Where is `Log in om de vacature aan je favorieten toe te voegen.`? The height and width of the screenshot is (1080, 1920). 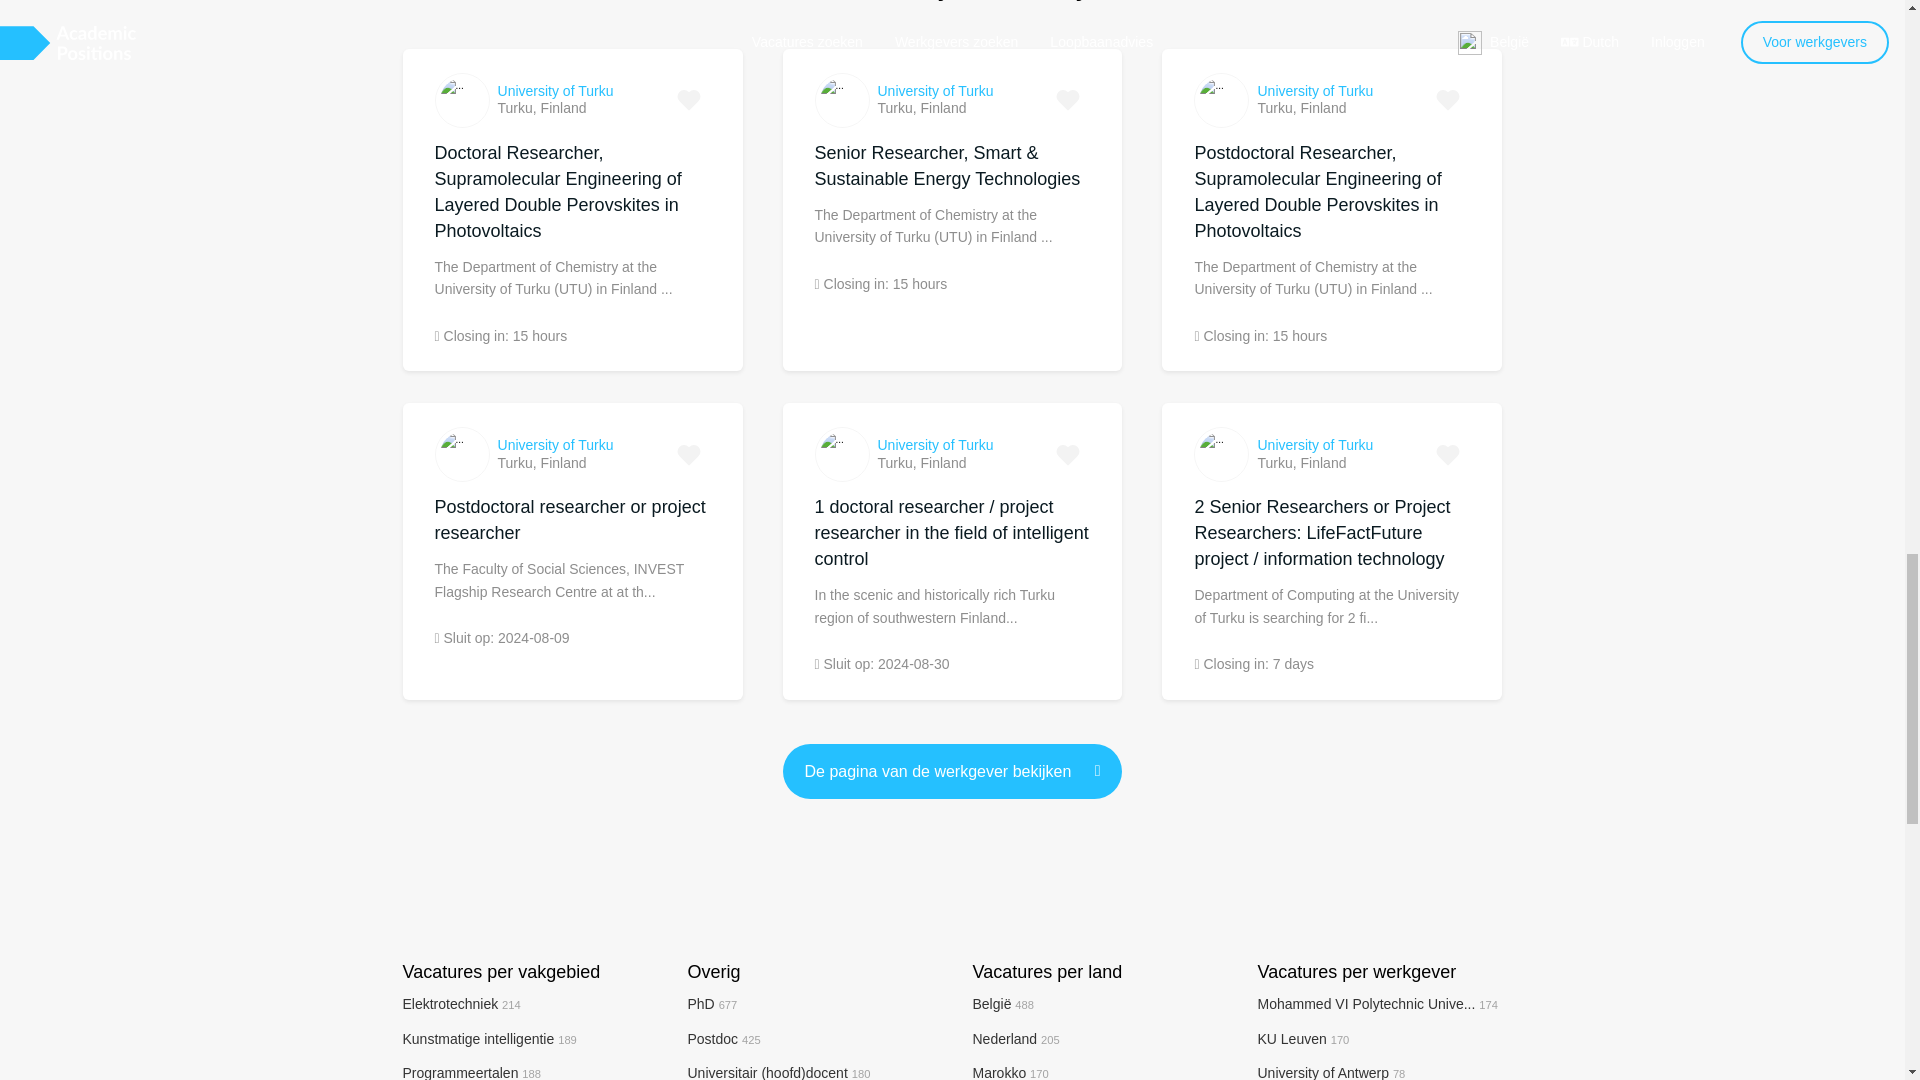 Log in om de vacature aan je favorieten toe te voegen. is located at coordinates (1068, 100).